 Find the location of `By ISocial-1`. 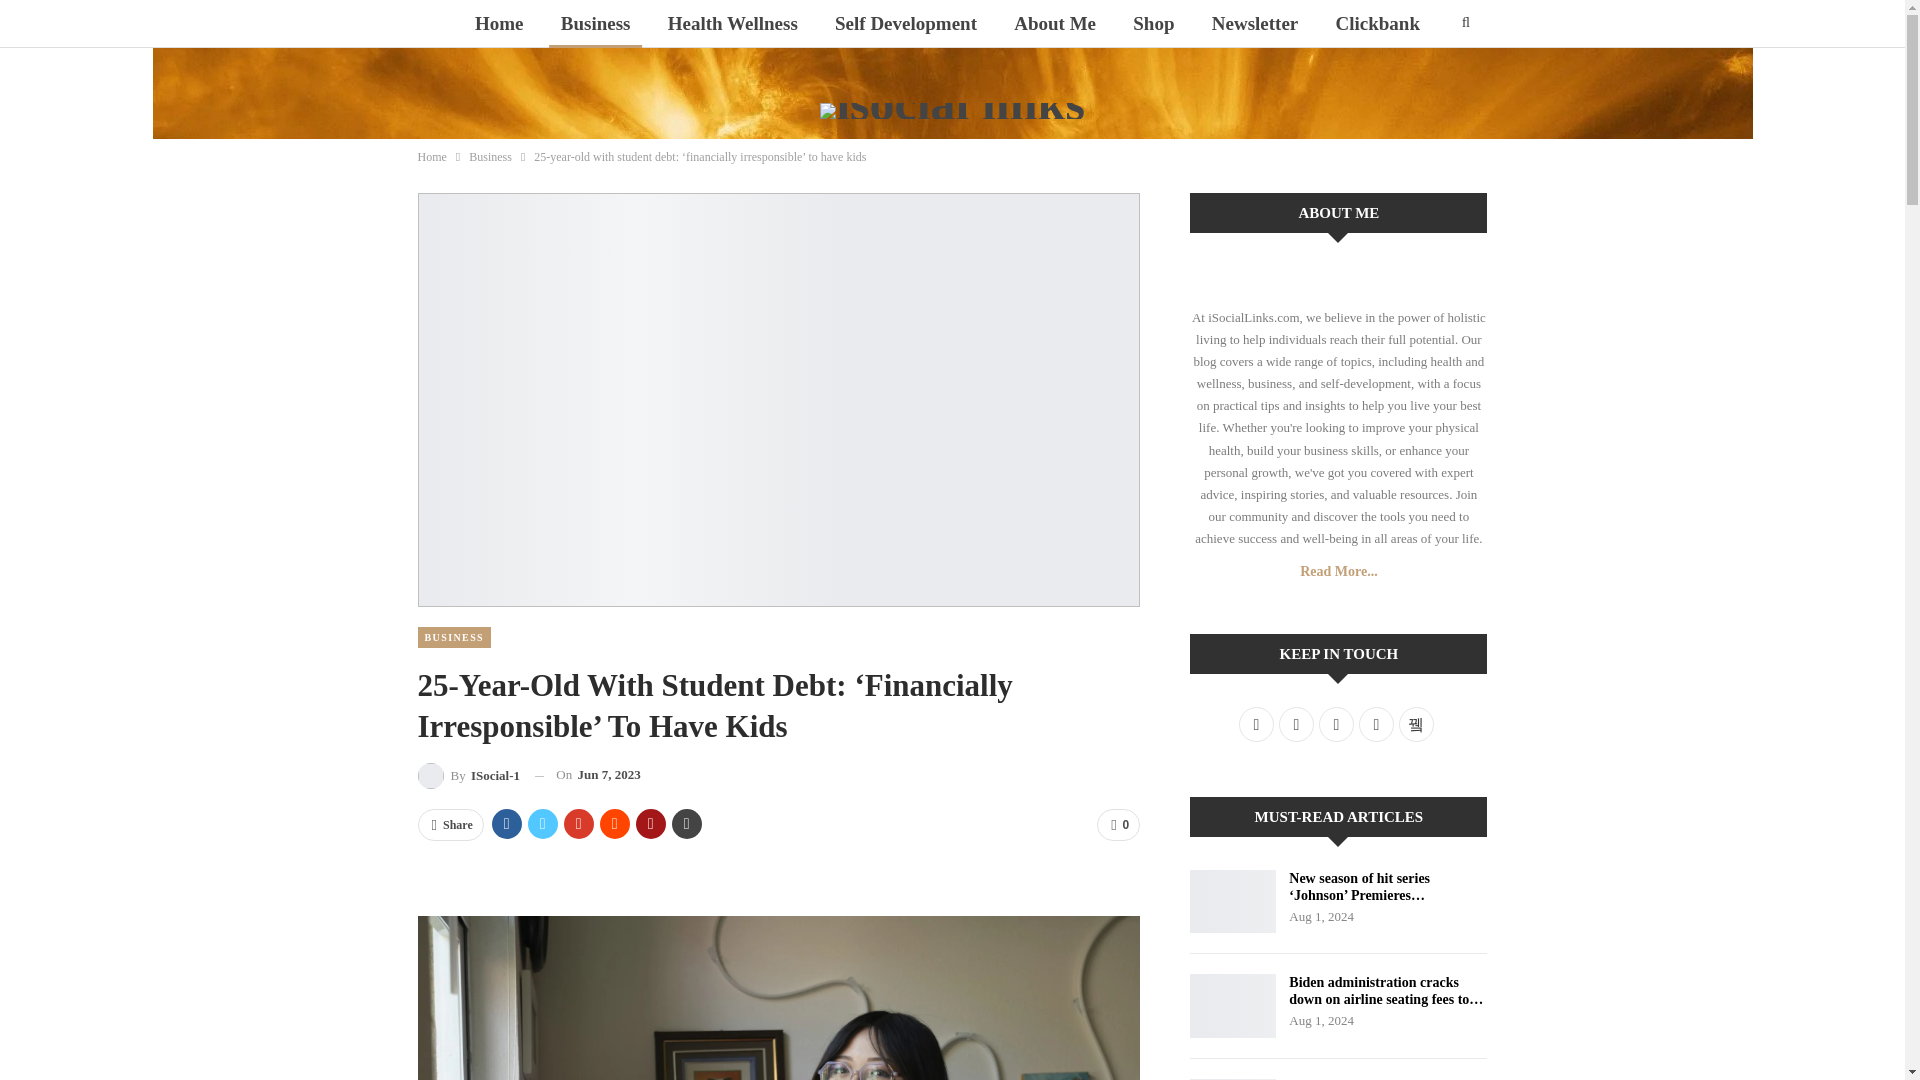

By ISocial-1 is located at coordinates (469, 776).